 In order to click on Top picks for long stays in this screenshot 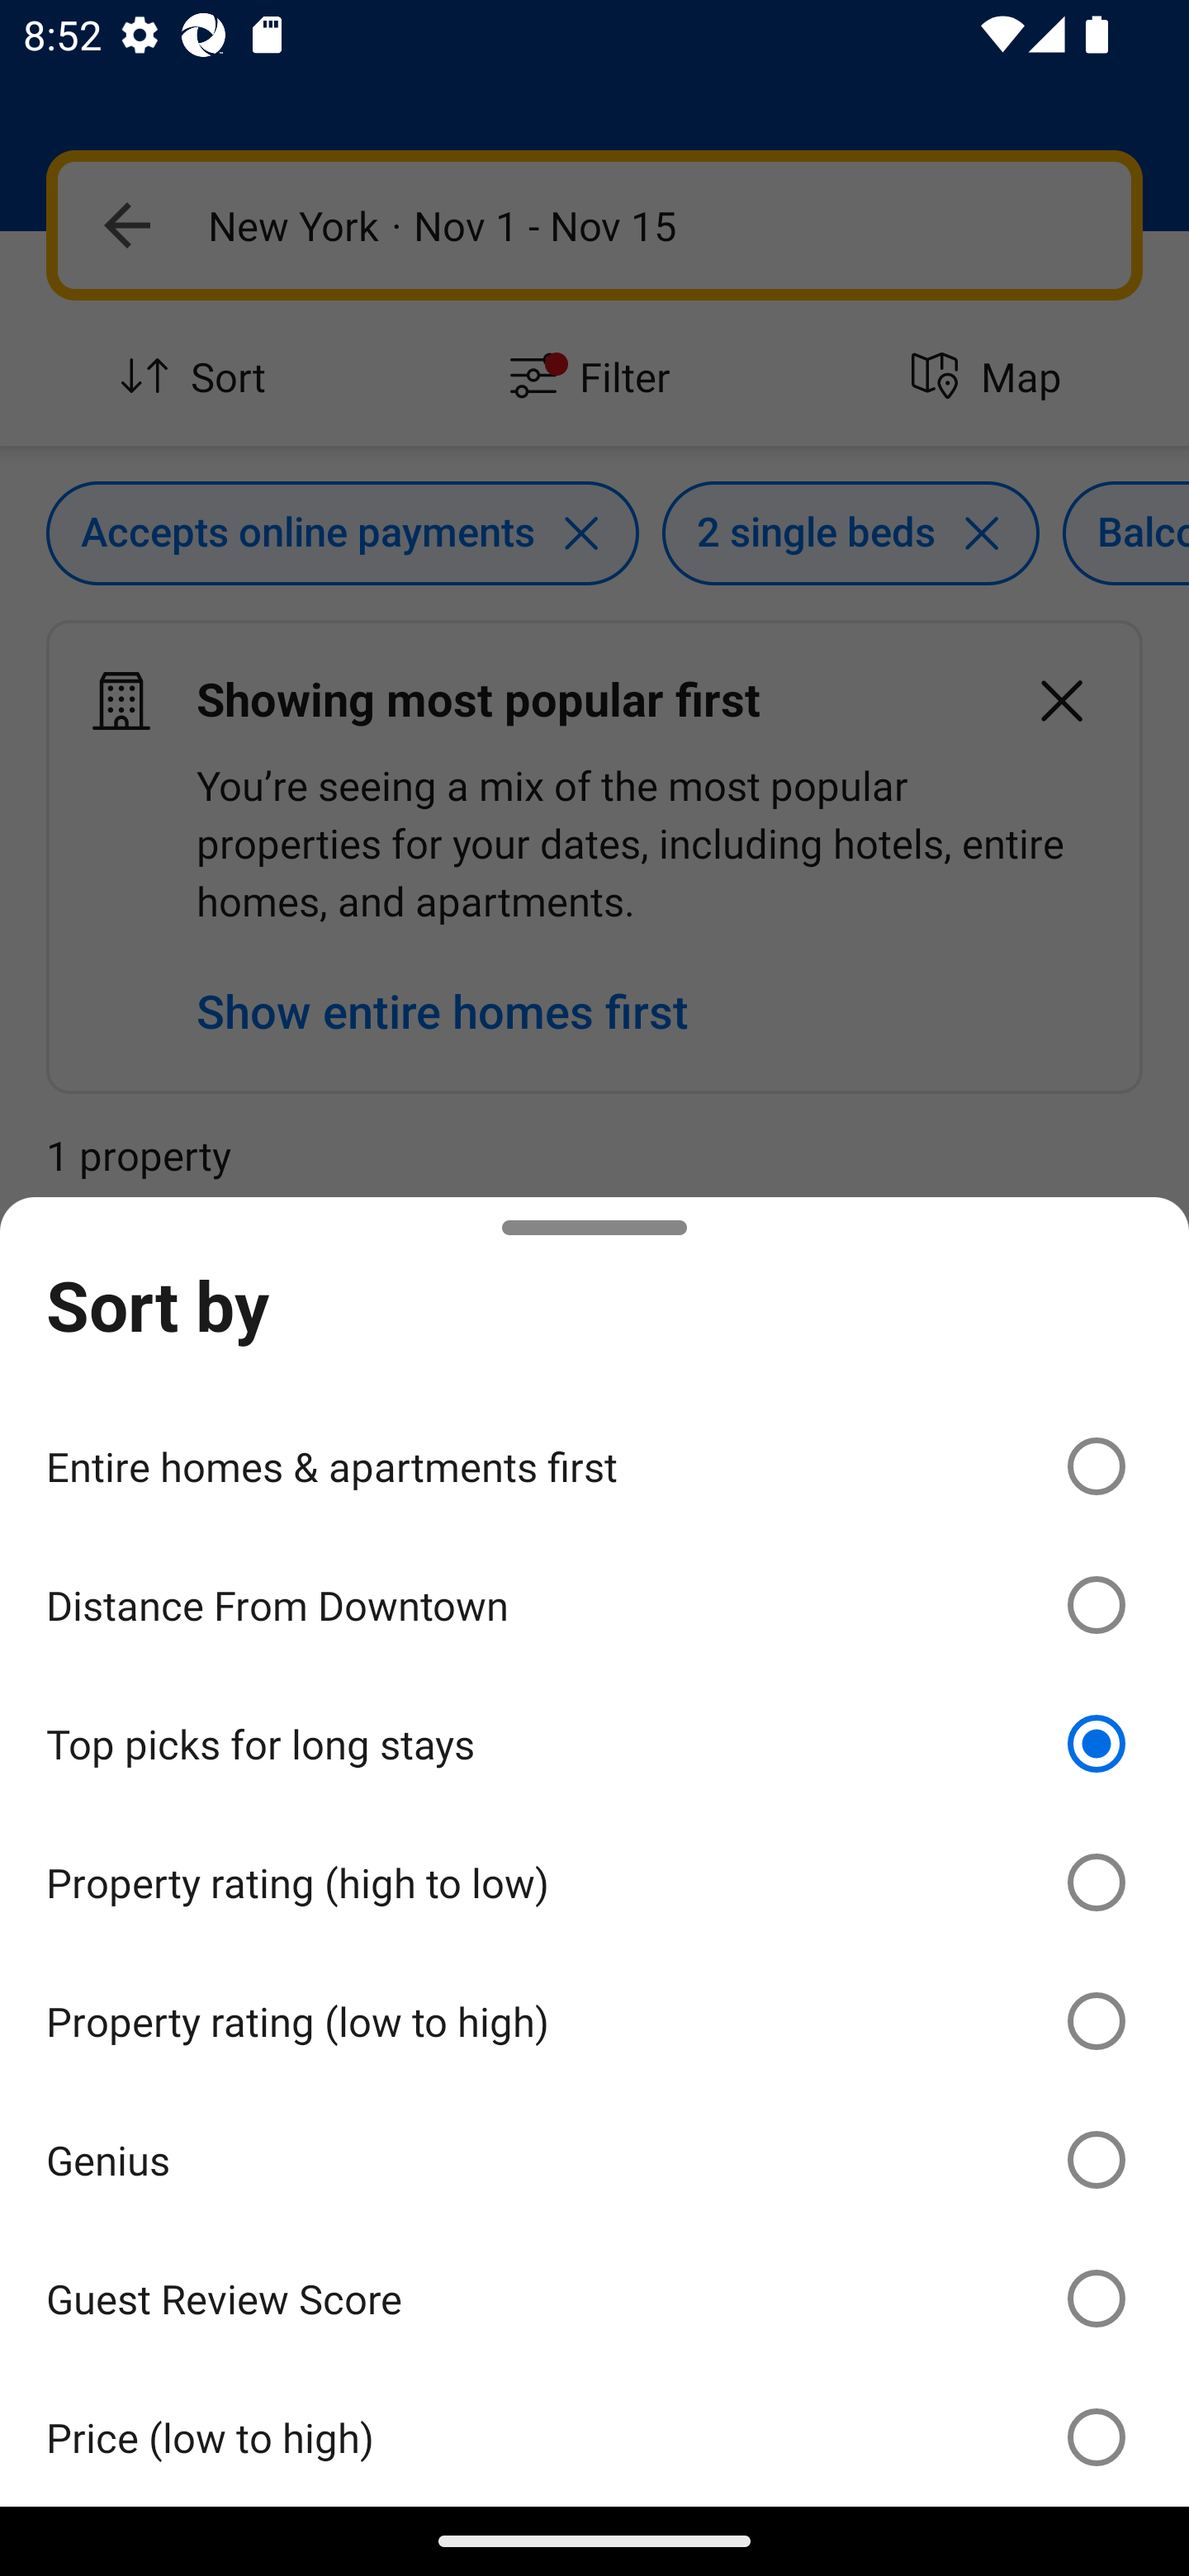, I will do `click(594, 1744)`.